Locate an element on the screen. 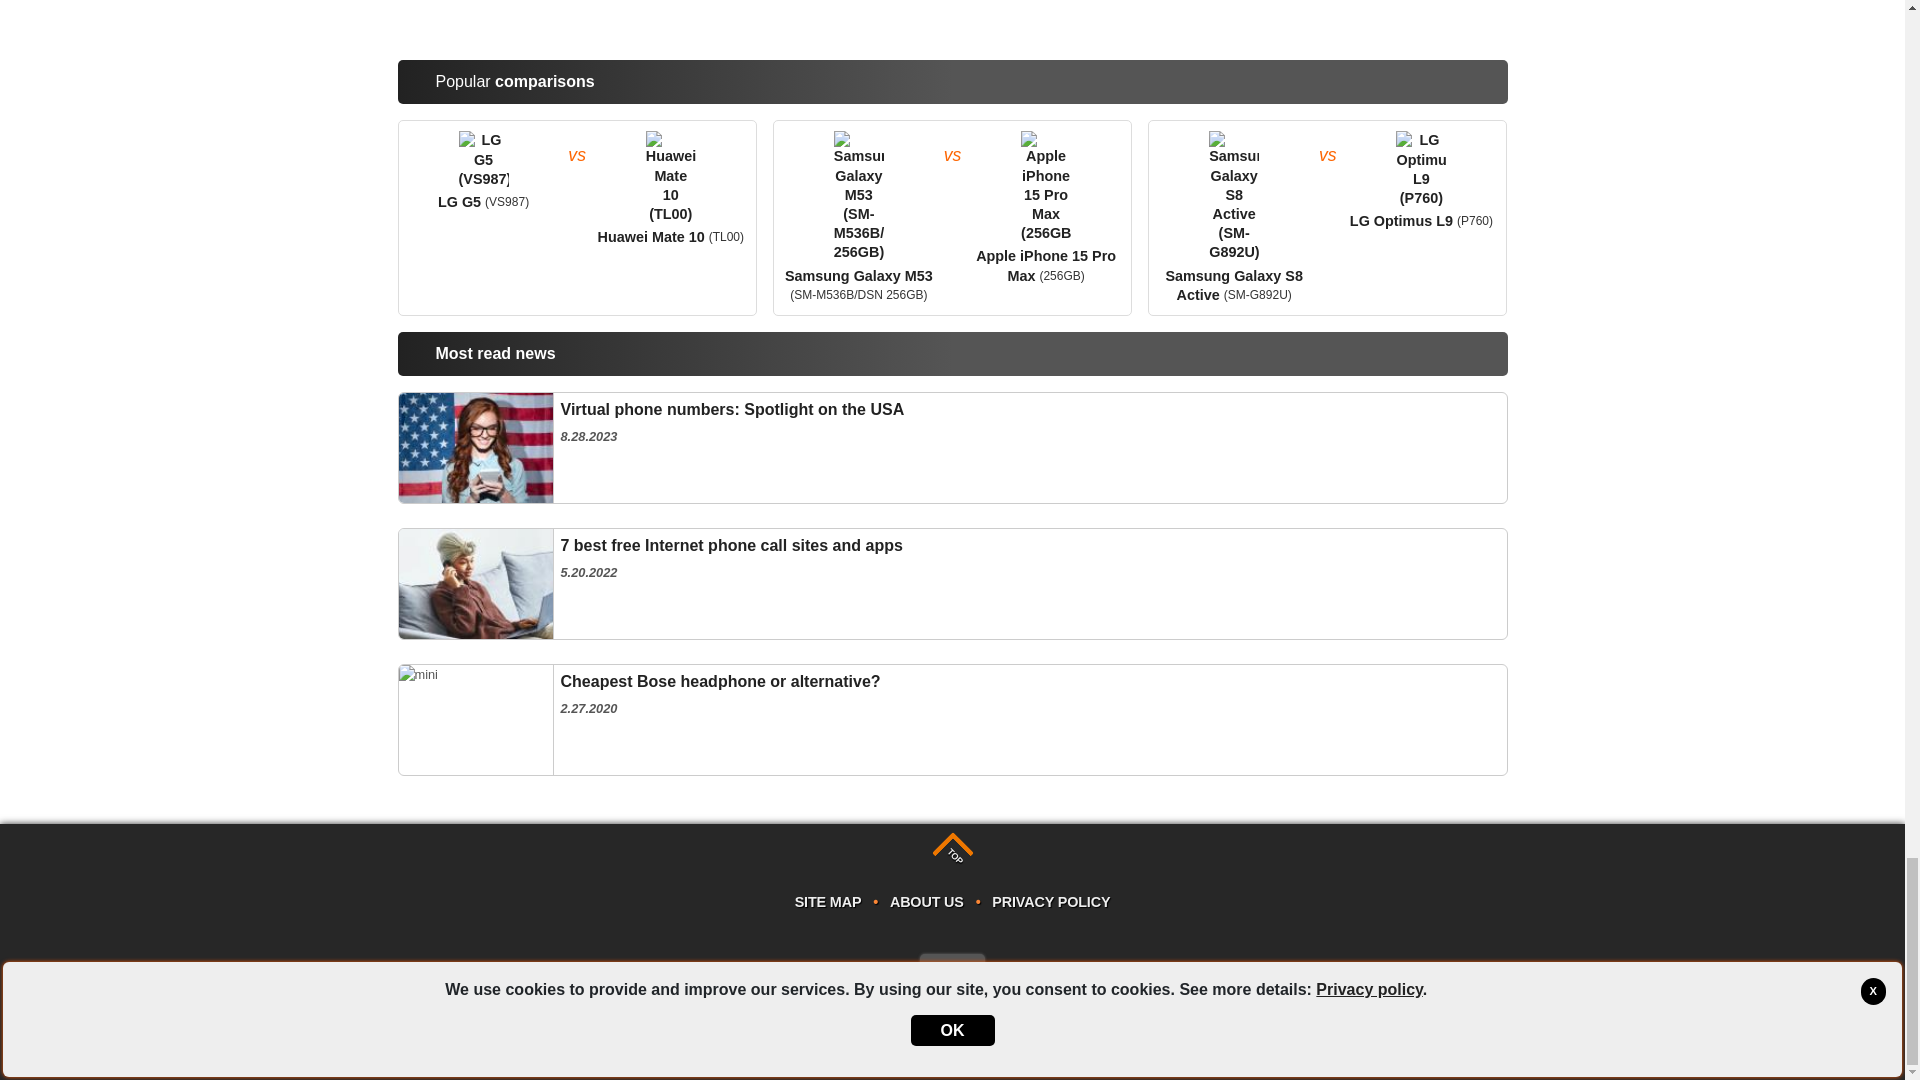  PRIVACY POLICY is located at coordinates (952, 584).